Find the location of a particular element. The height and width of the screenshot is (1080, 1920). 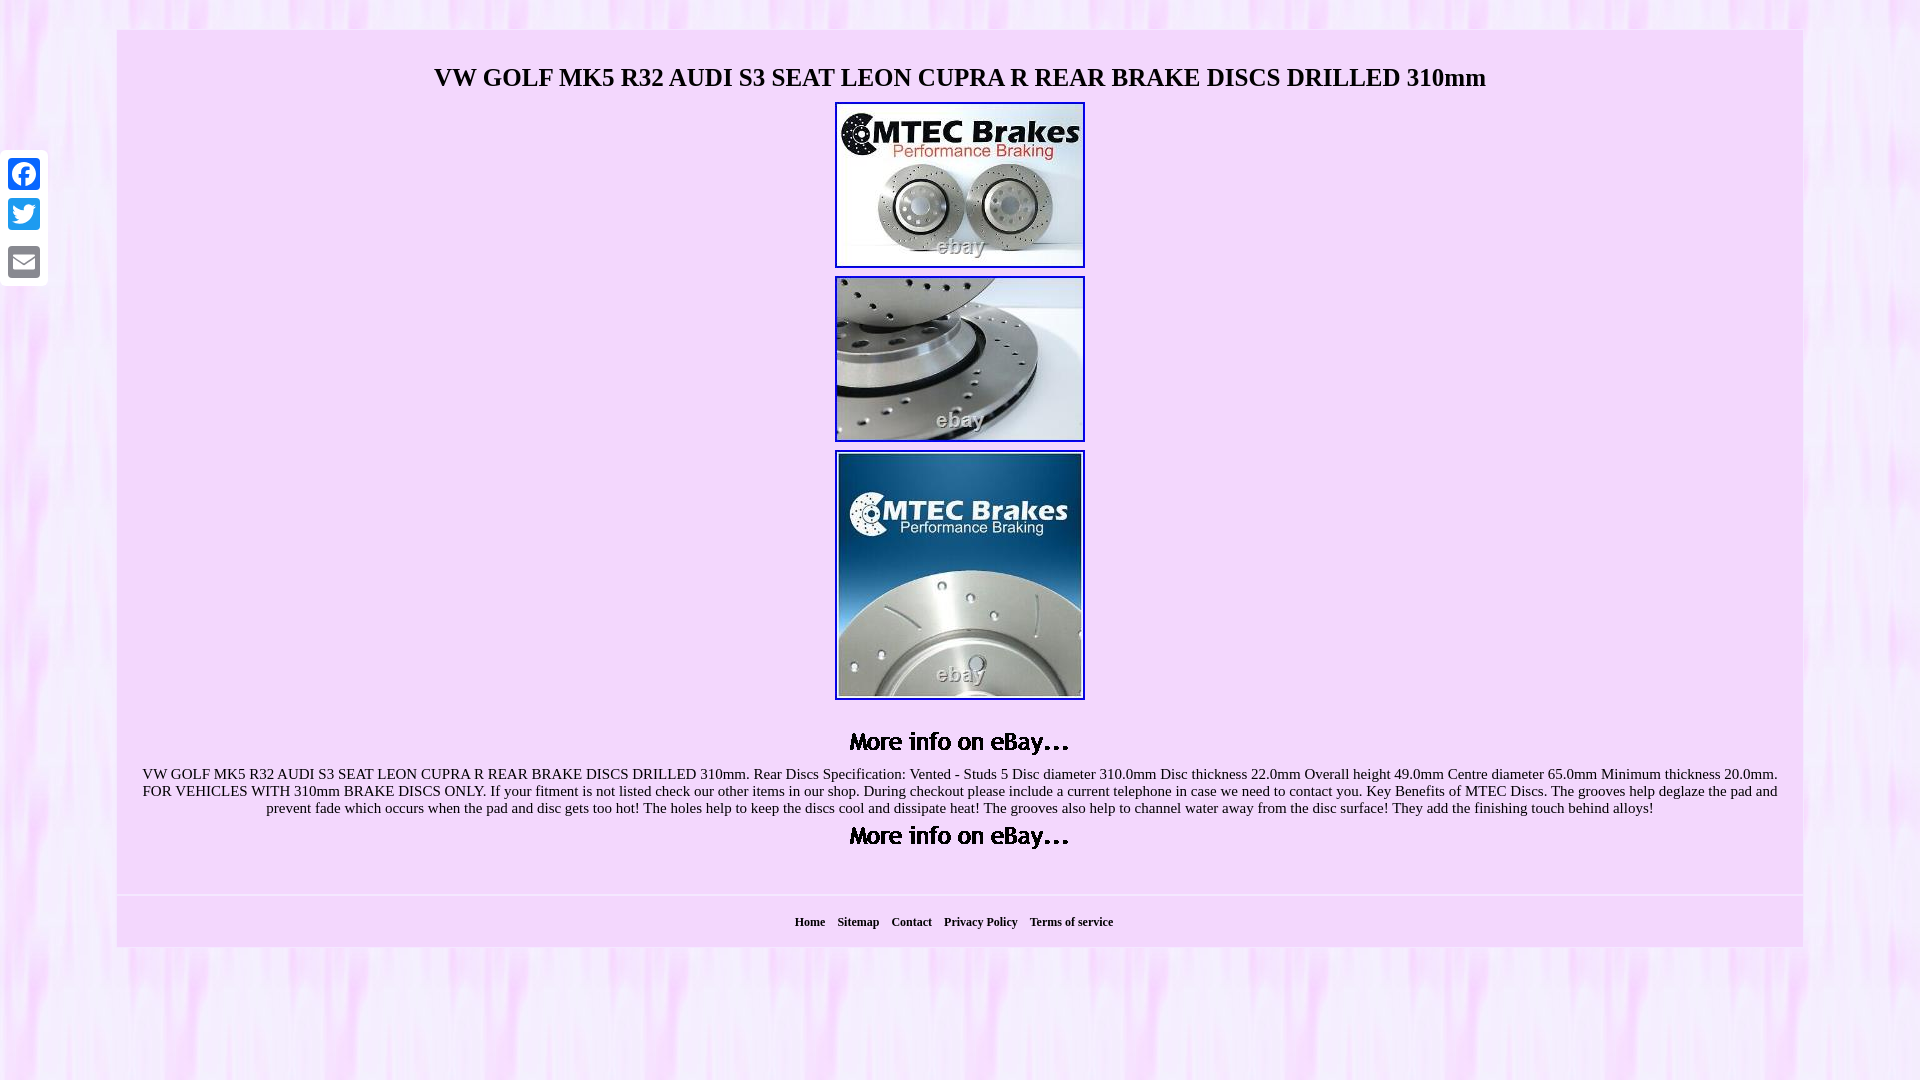

Twitter is located at coordinates (24, 214).